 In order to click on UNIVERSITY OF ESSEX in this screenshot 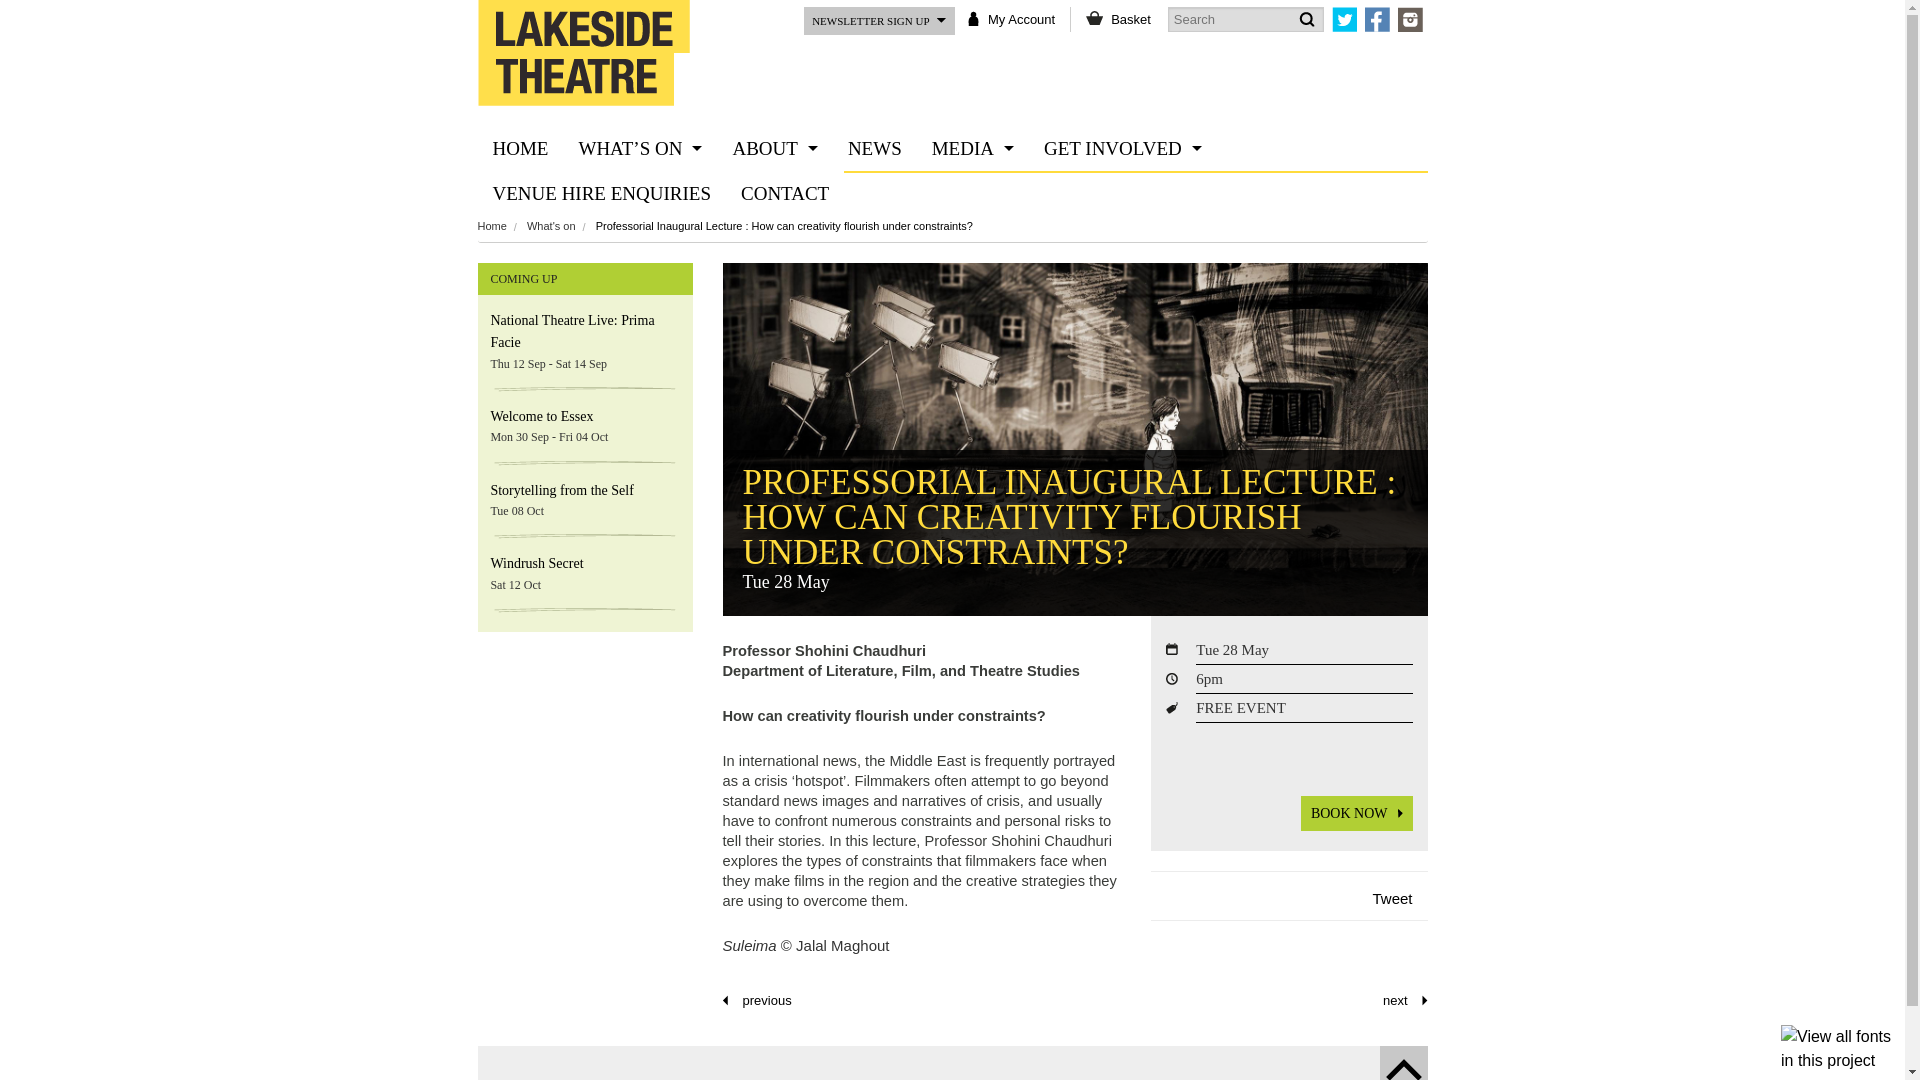, I will do `click(774, 283)`.